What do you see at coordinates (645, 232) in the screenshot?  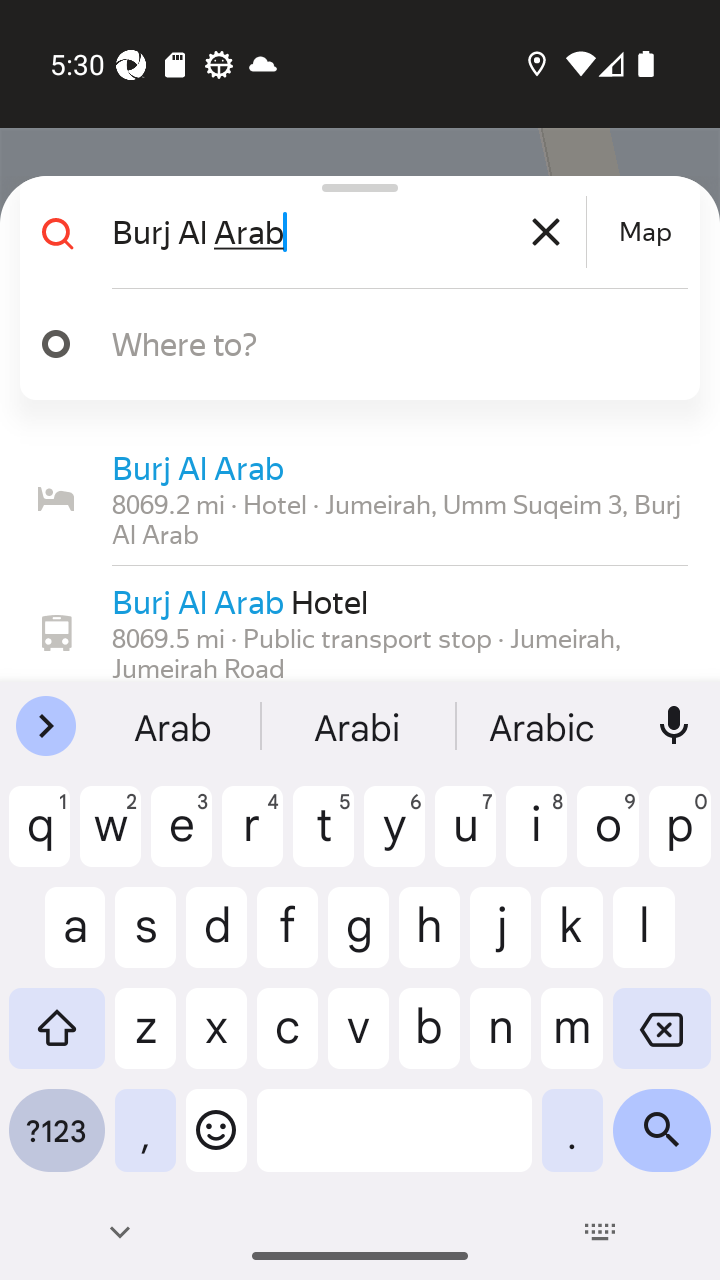 I see `Map` at bounding box center [645, 232].